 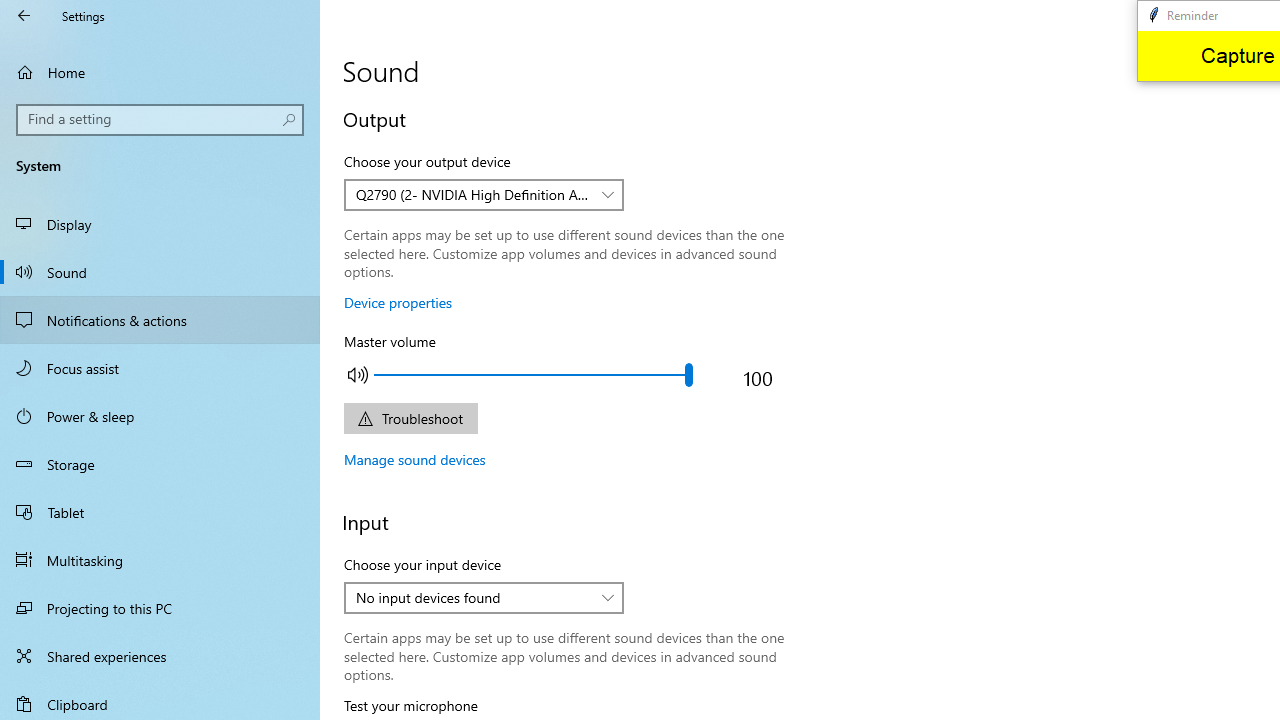 What do you see at coordinates (160, 368) in the screenshot?
I see `Focus assist` at bounding box center [160, 368].